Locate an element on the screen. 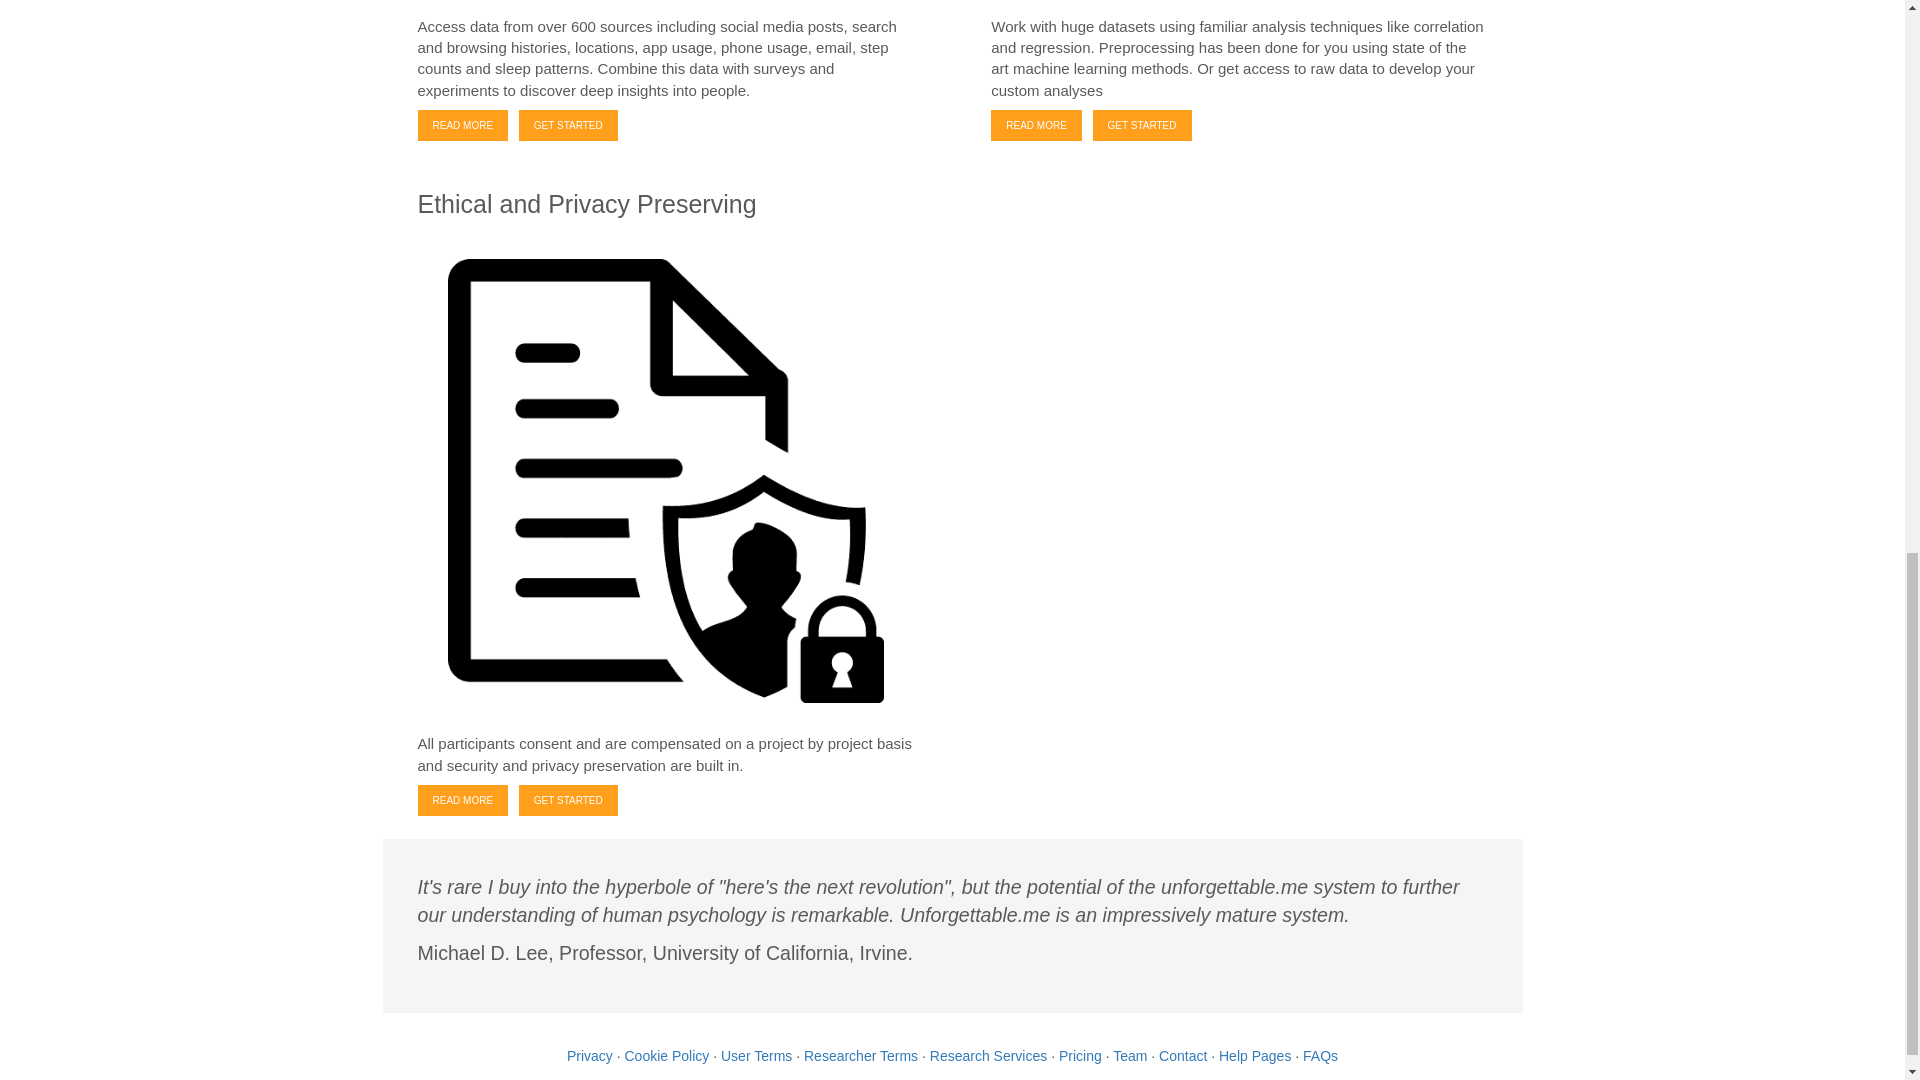  Help Pages is located at coordinates (1254, 1054).